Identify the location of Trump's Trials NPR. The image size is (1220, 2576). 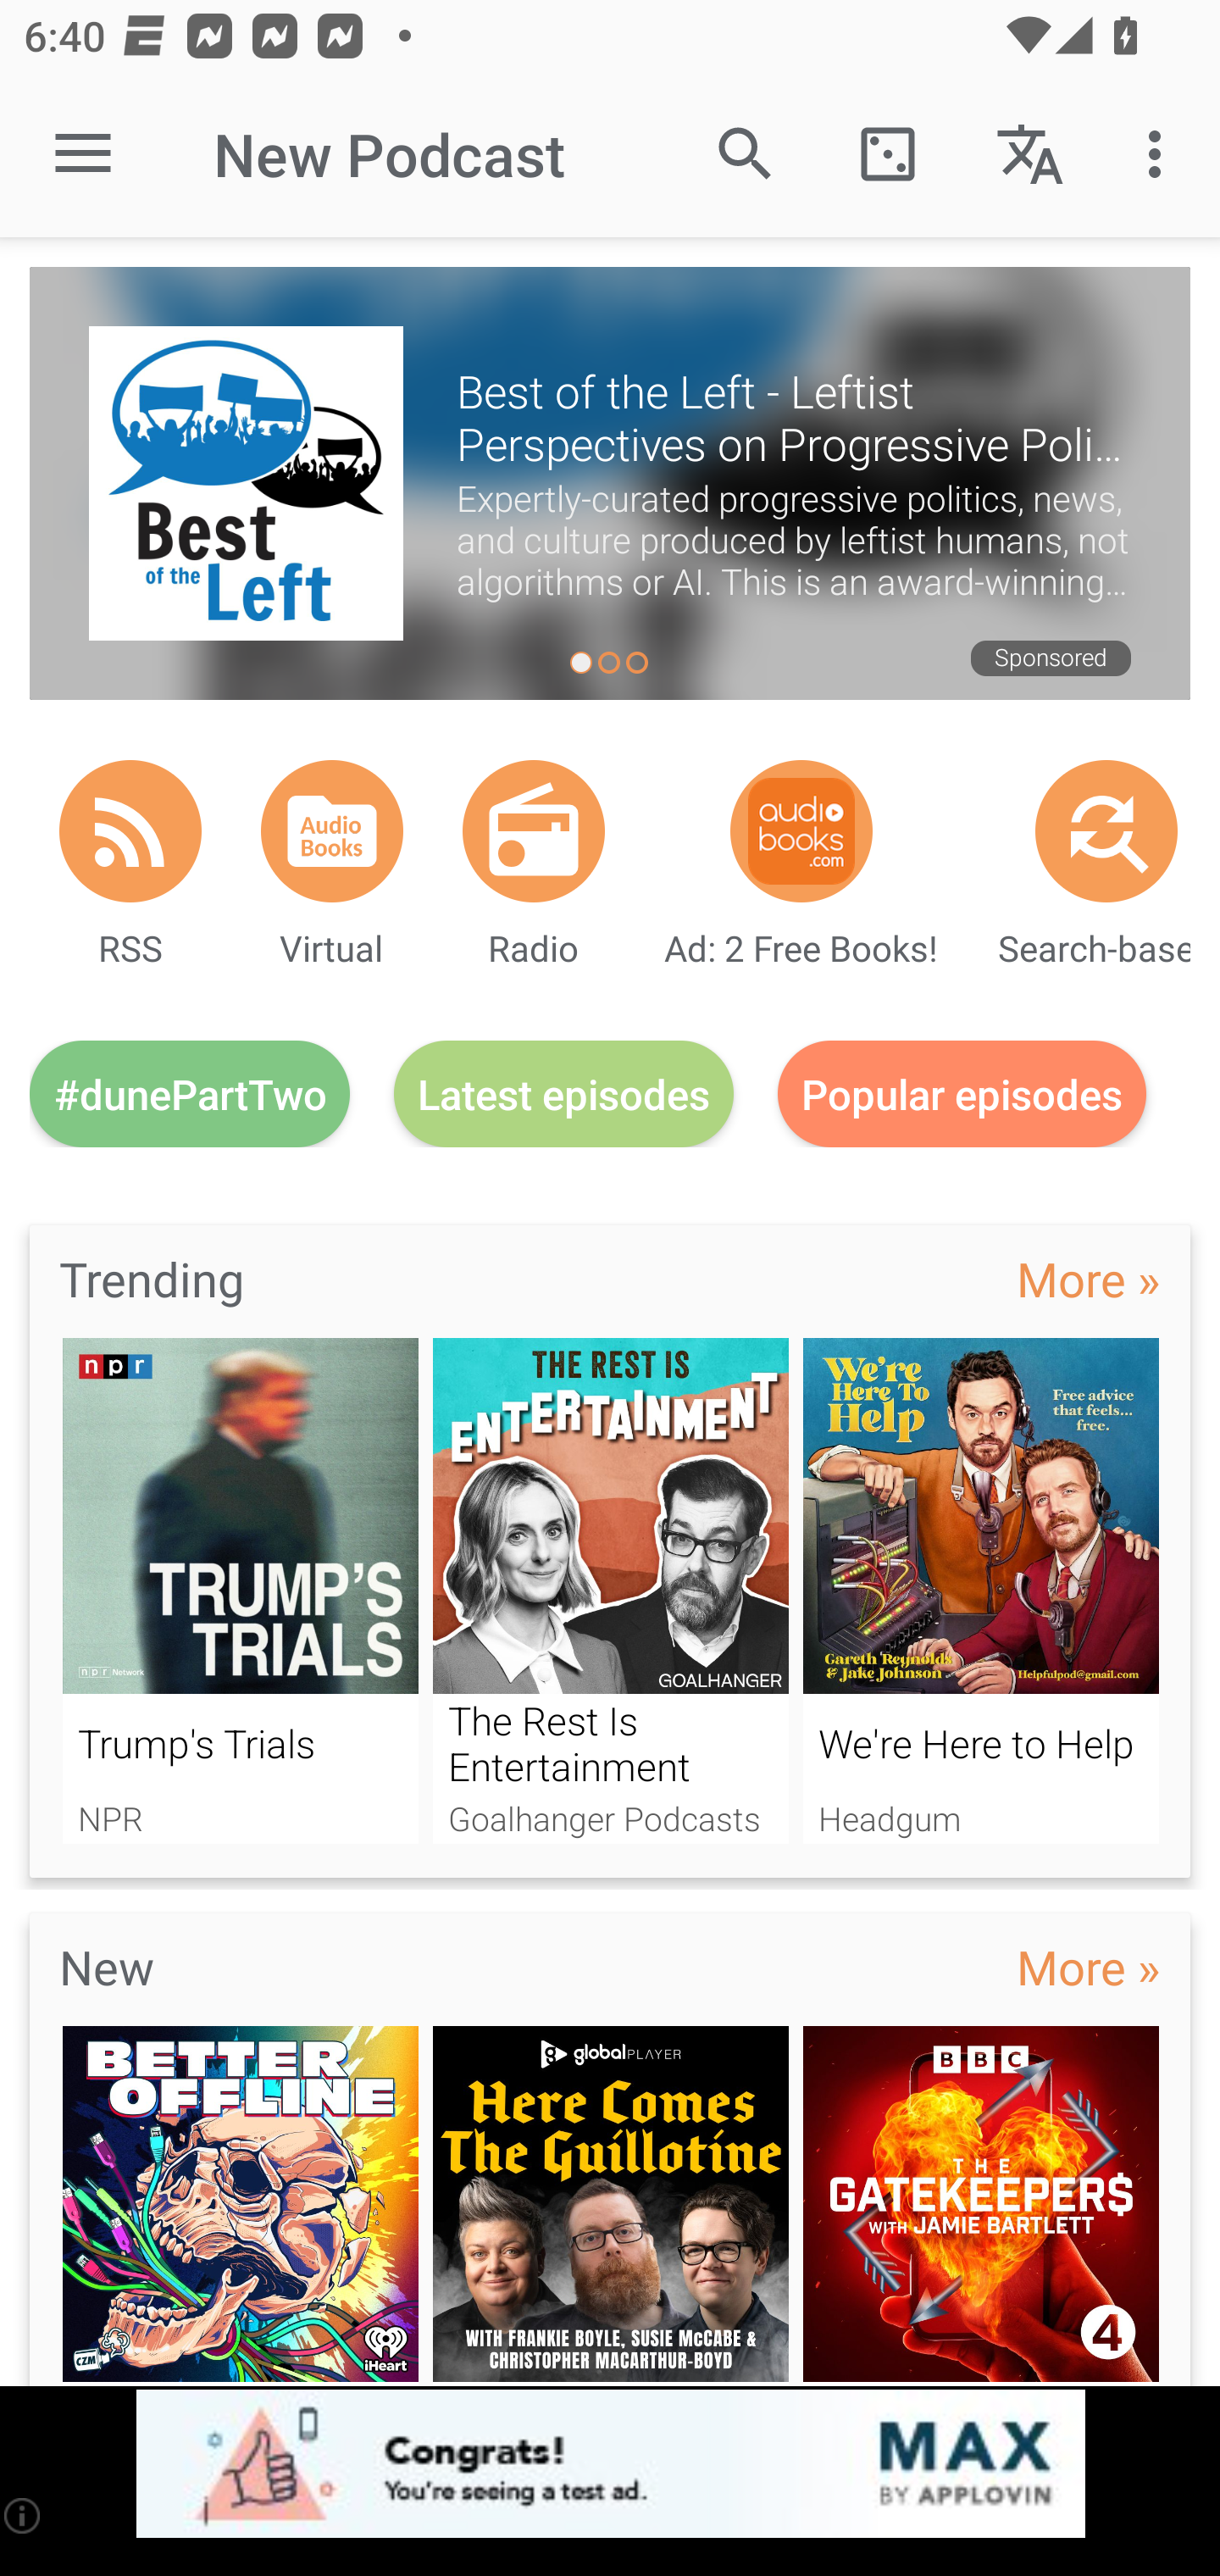
(240, 1590).